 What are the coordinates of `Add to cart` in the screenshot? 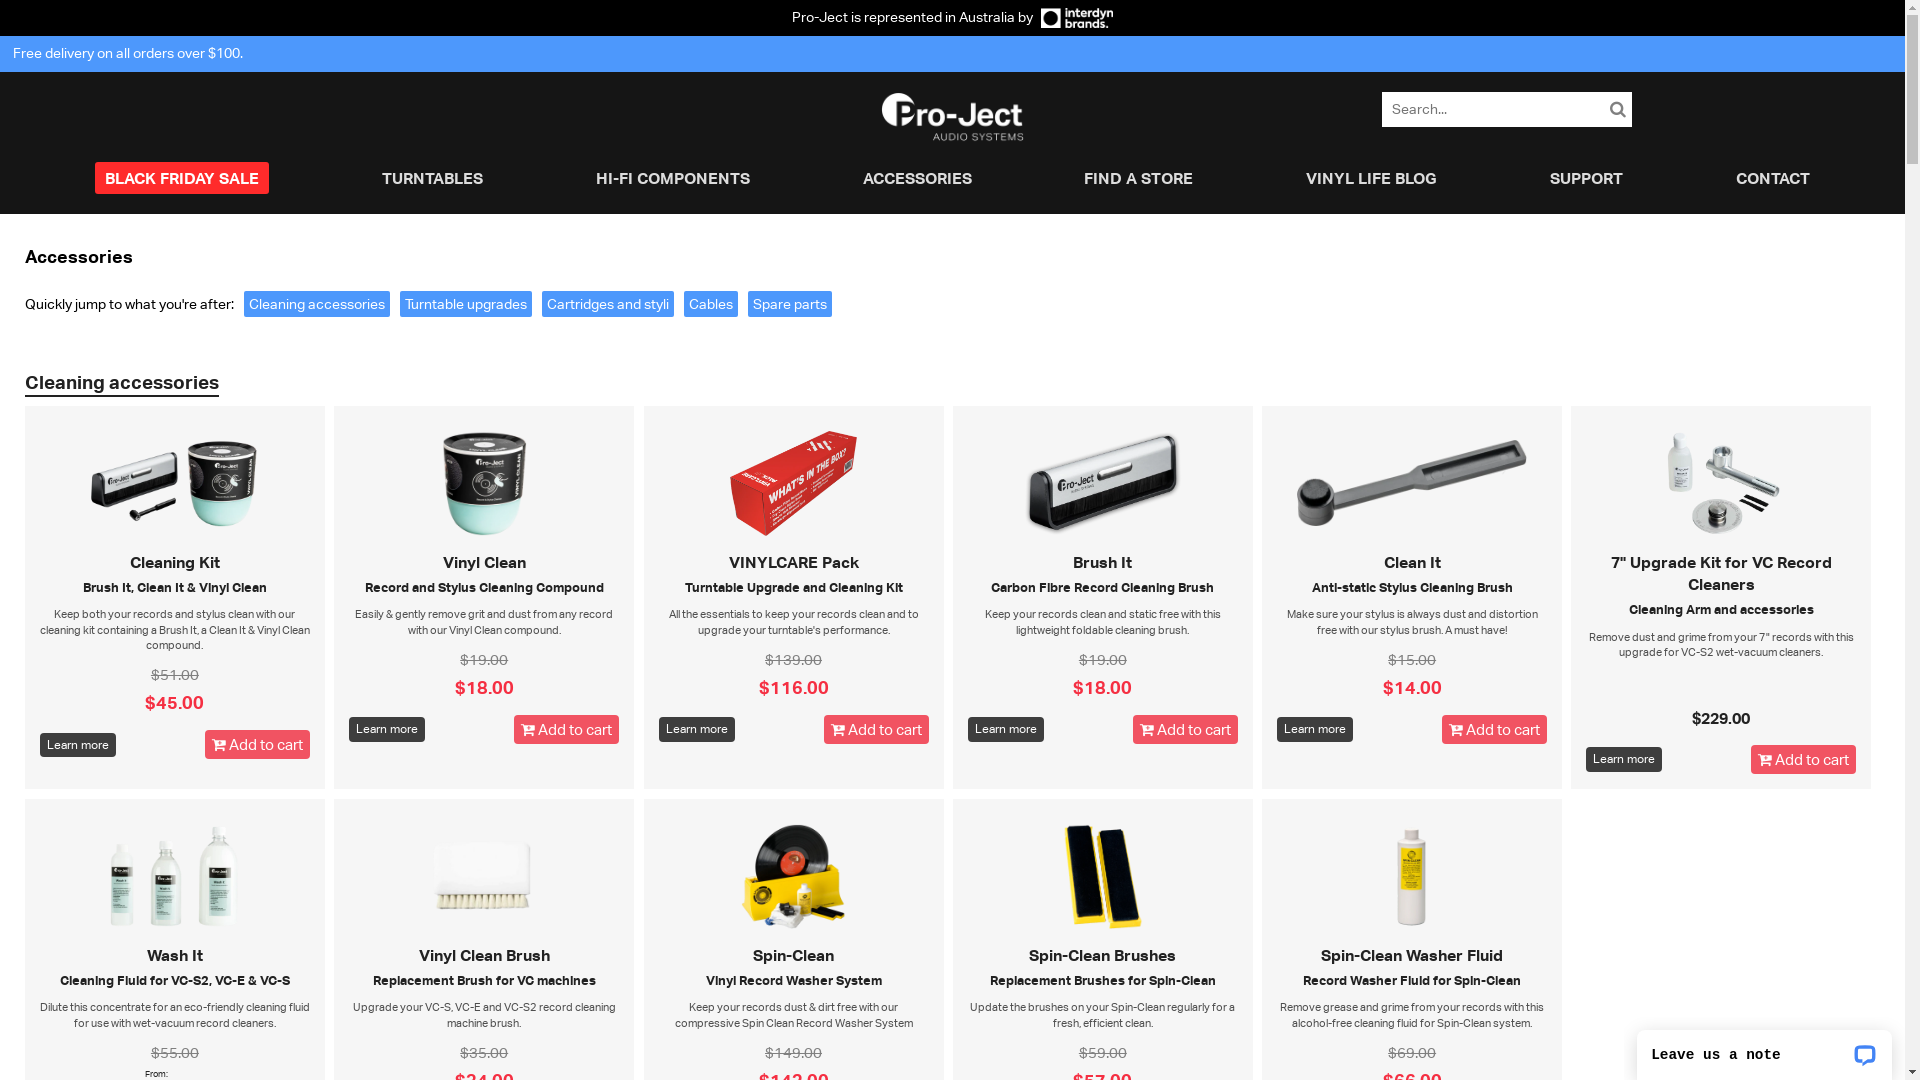 It's located at (876, 730).